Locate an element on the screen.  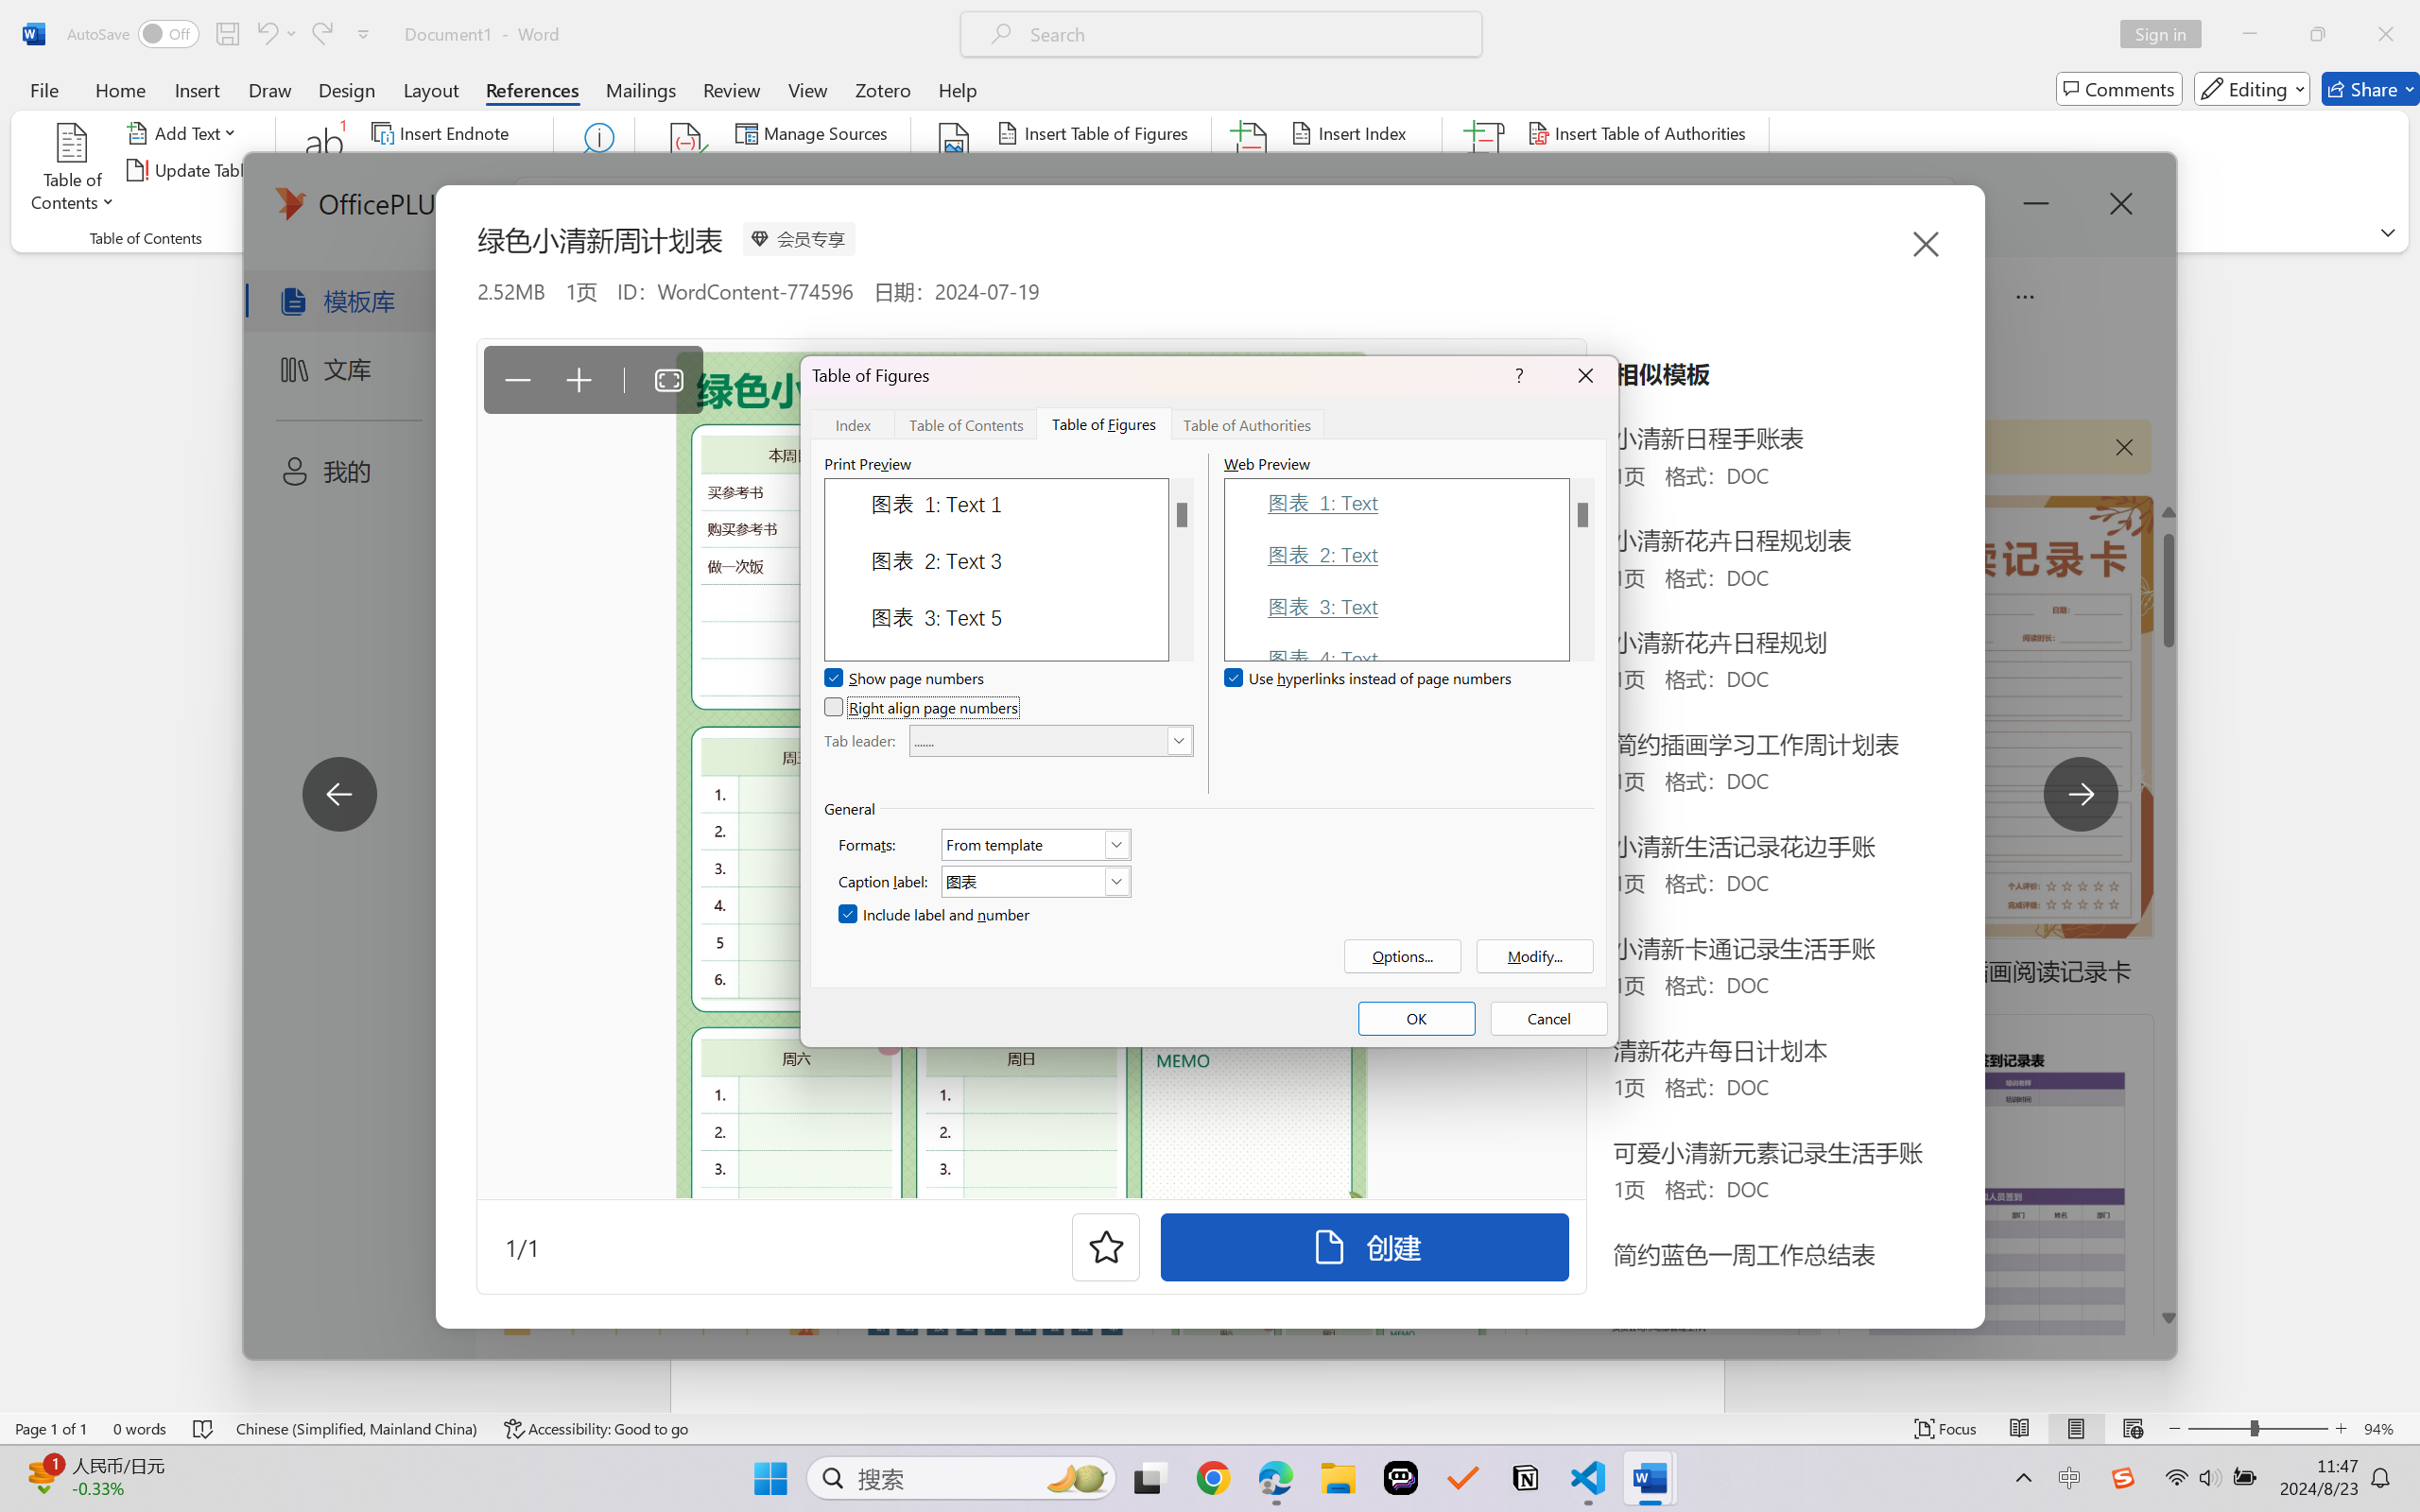
Update Index is located at coordinates (1357, 170).